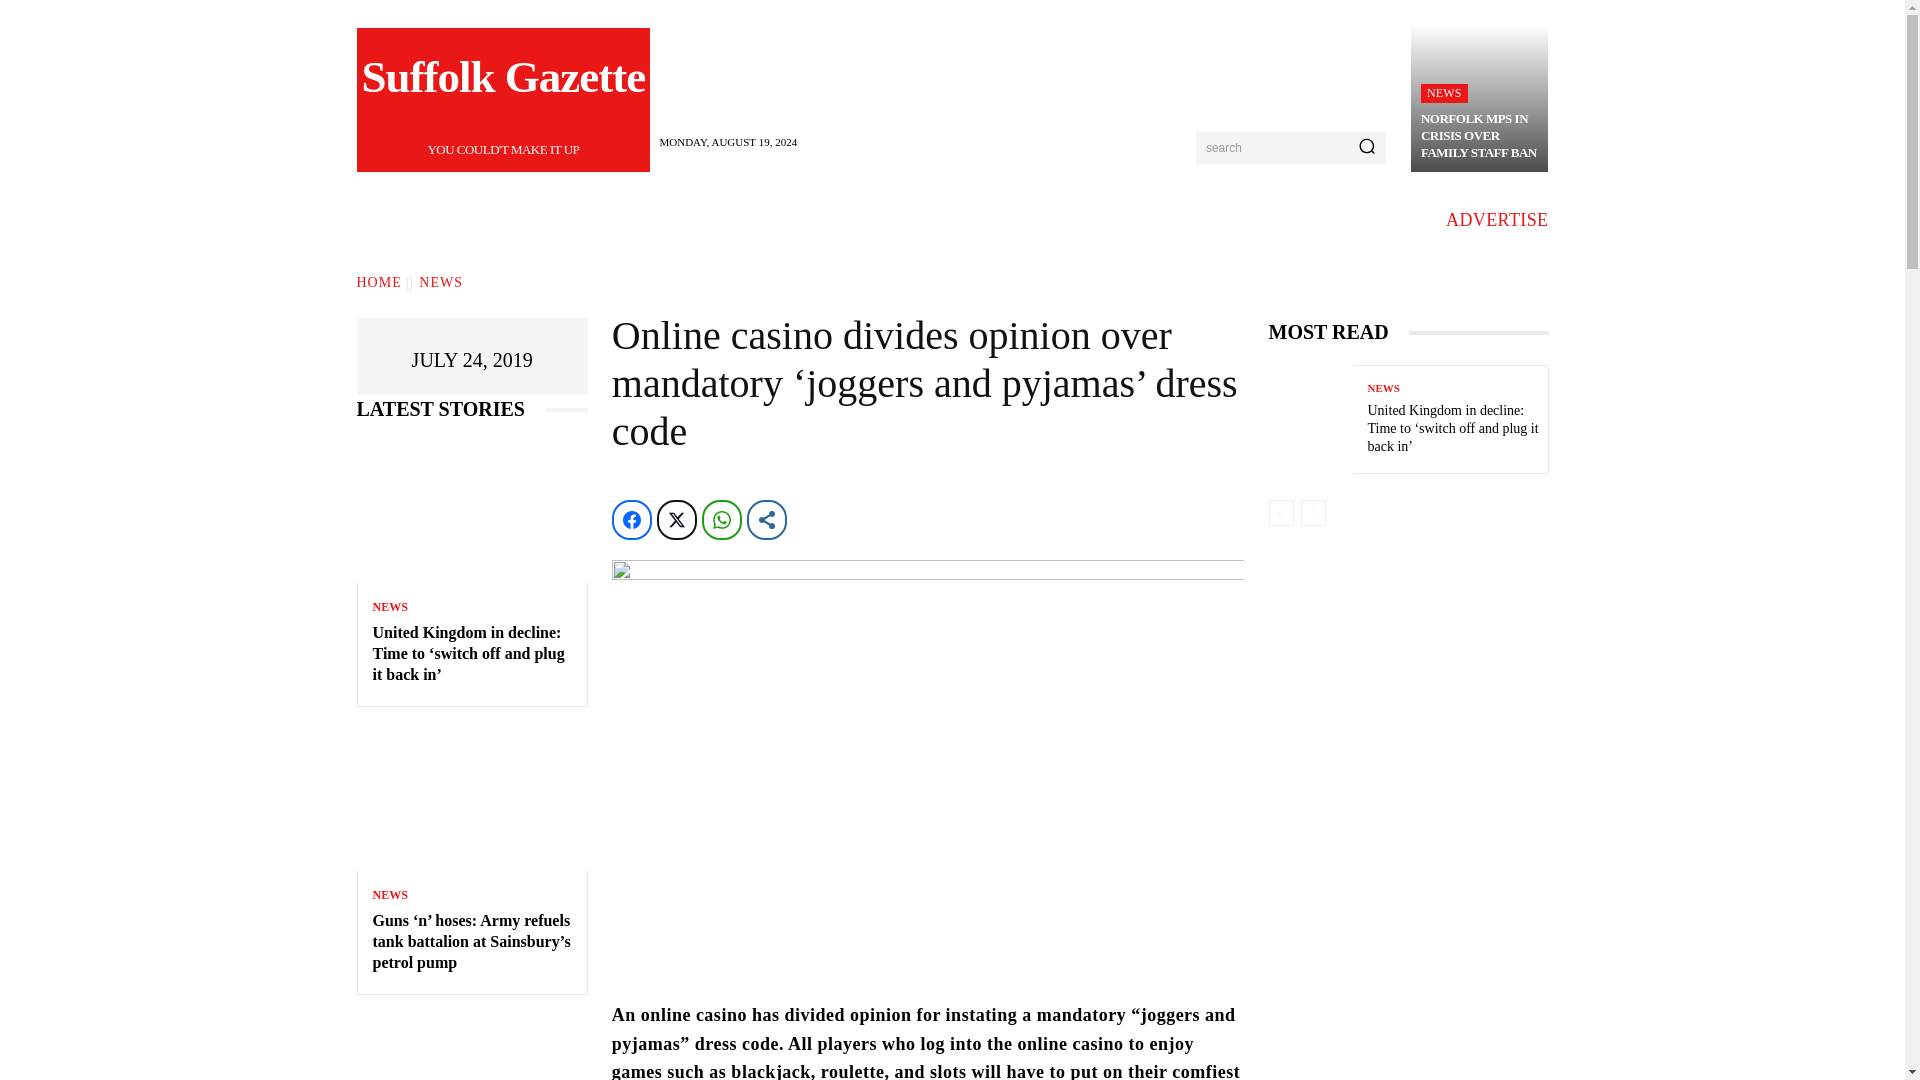 Image resolution: width=1920 pixels, height=1080 pixels. What do you see at coordinates (440, 282) in the screenshot?
I see `NEWS` at bounding box center [440, 282].